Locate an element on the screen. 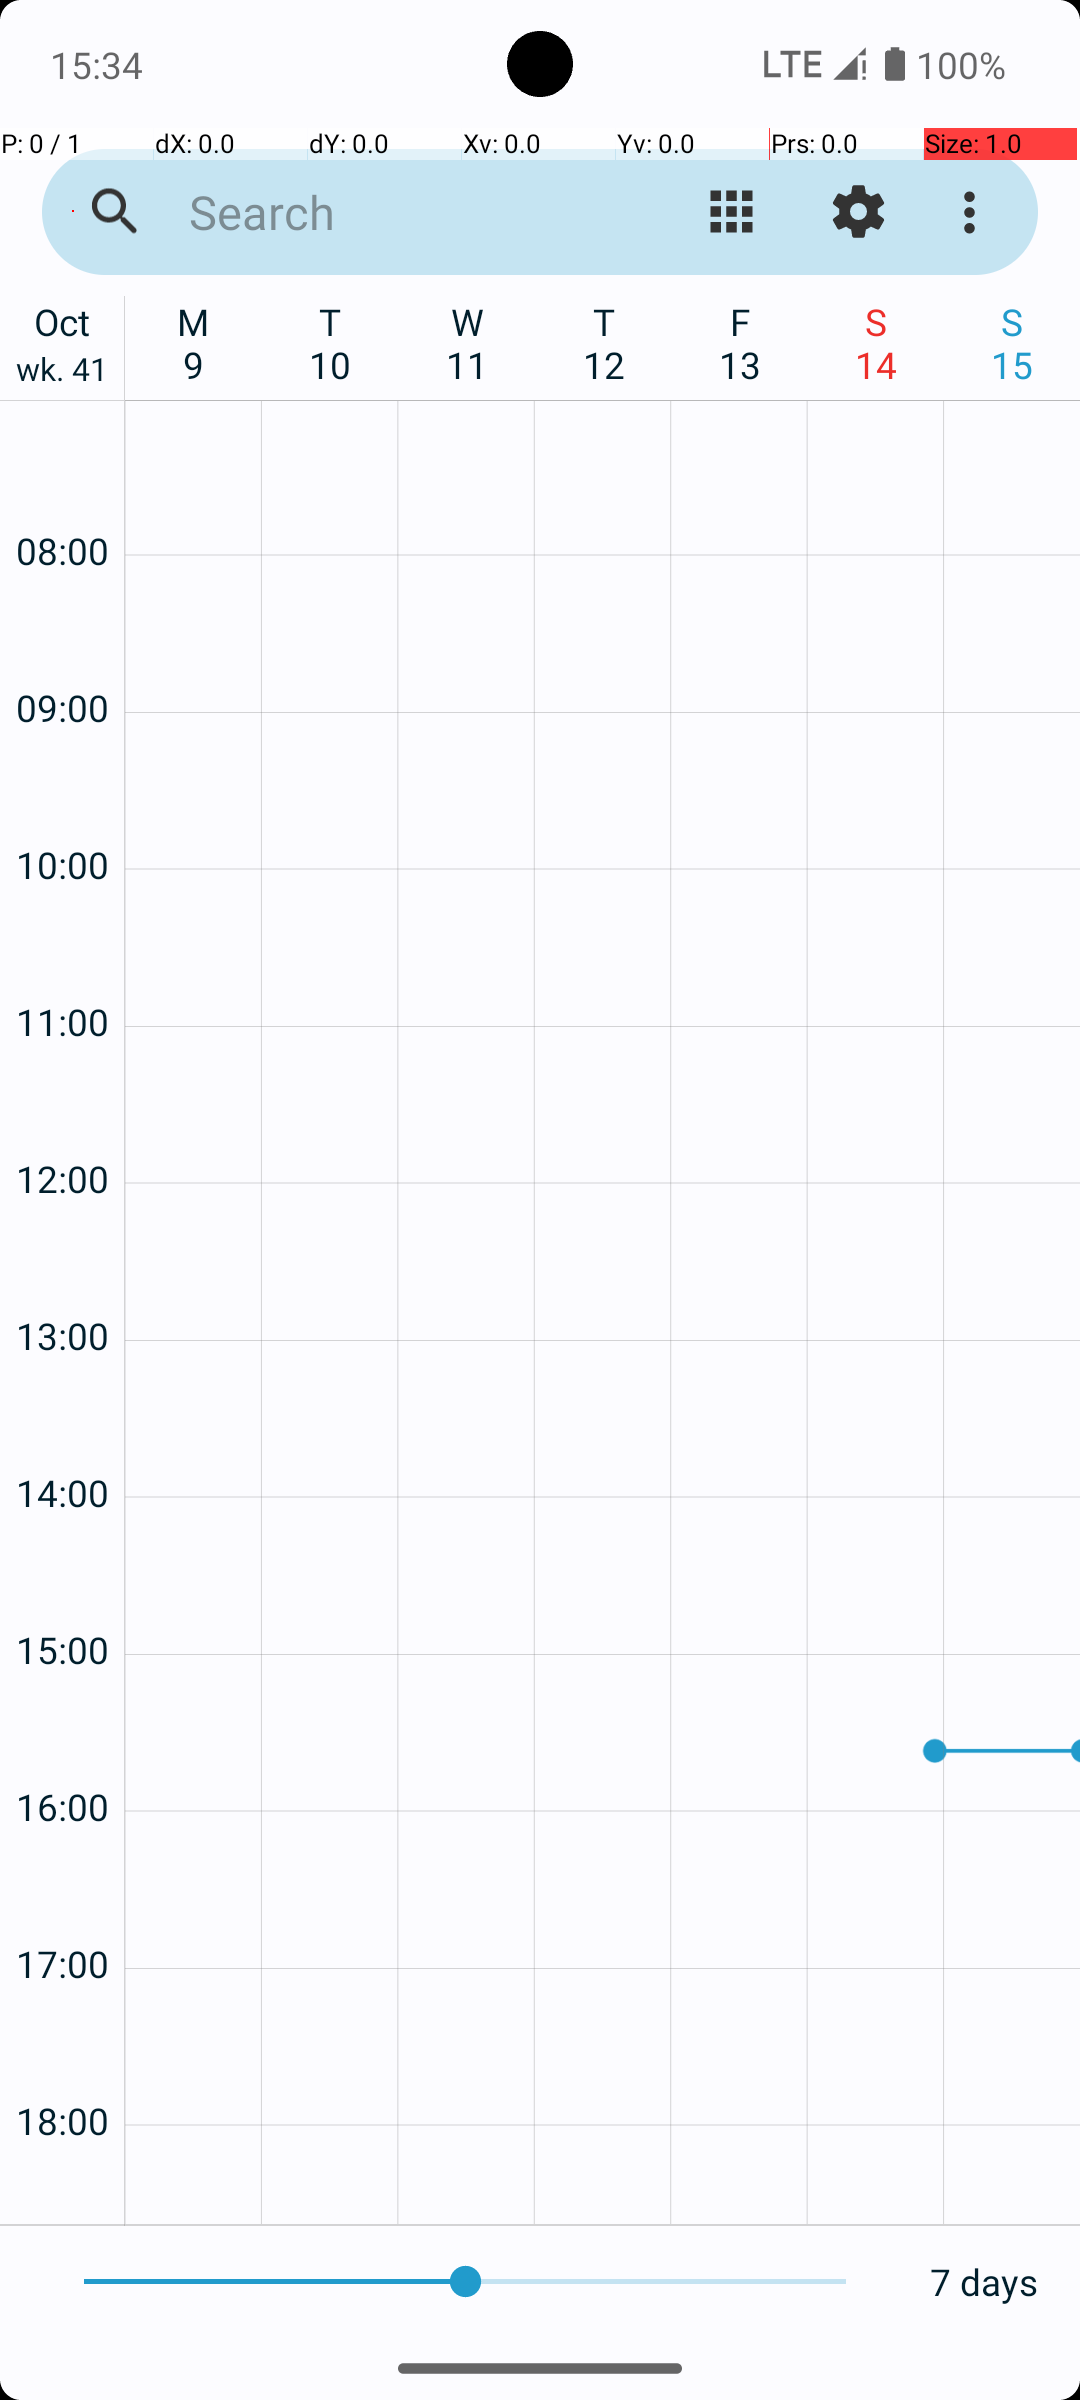 This screenshot has width=1080, height=2400. wk. 41 is located at coordinates (62, 374).